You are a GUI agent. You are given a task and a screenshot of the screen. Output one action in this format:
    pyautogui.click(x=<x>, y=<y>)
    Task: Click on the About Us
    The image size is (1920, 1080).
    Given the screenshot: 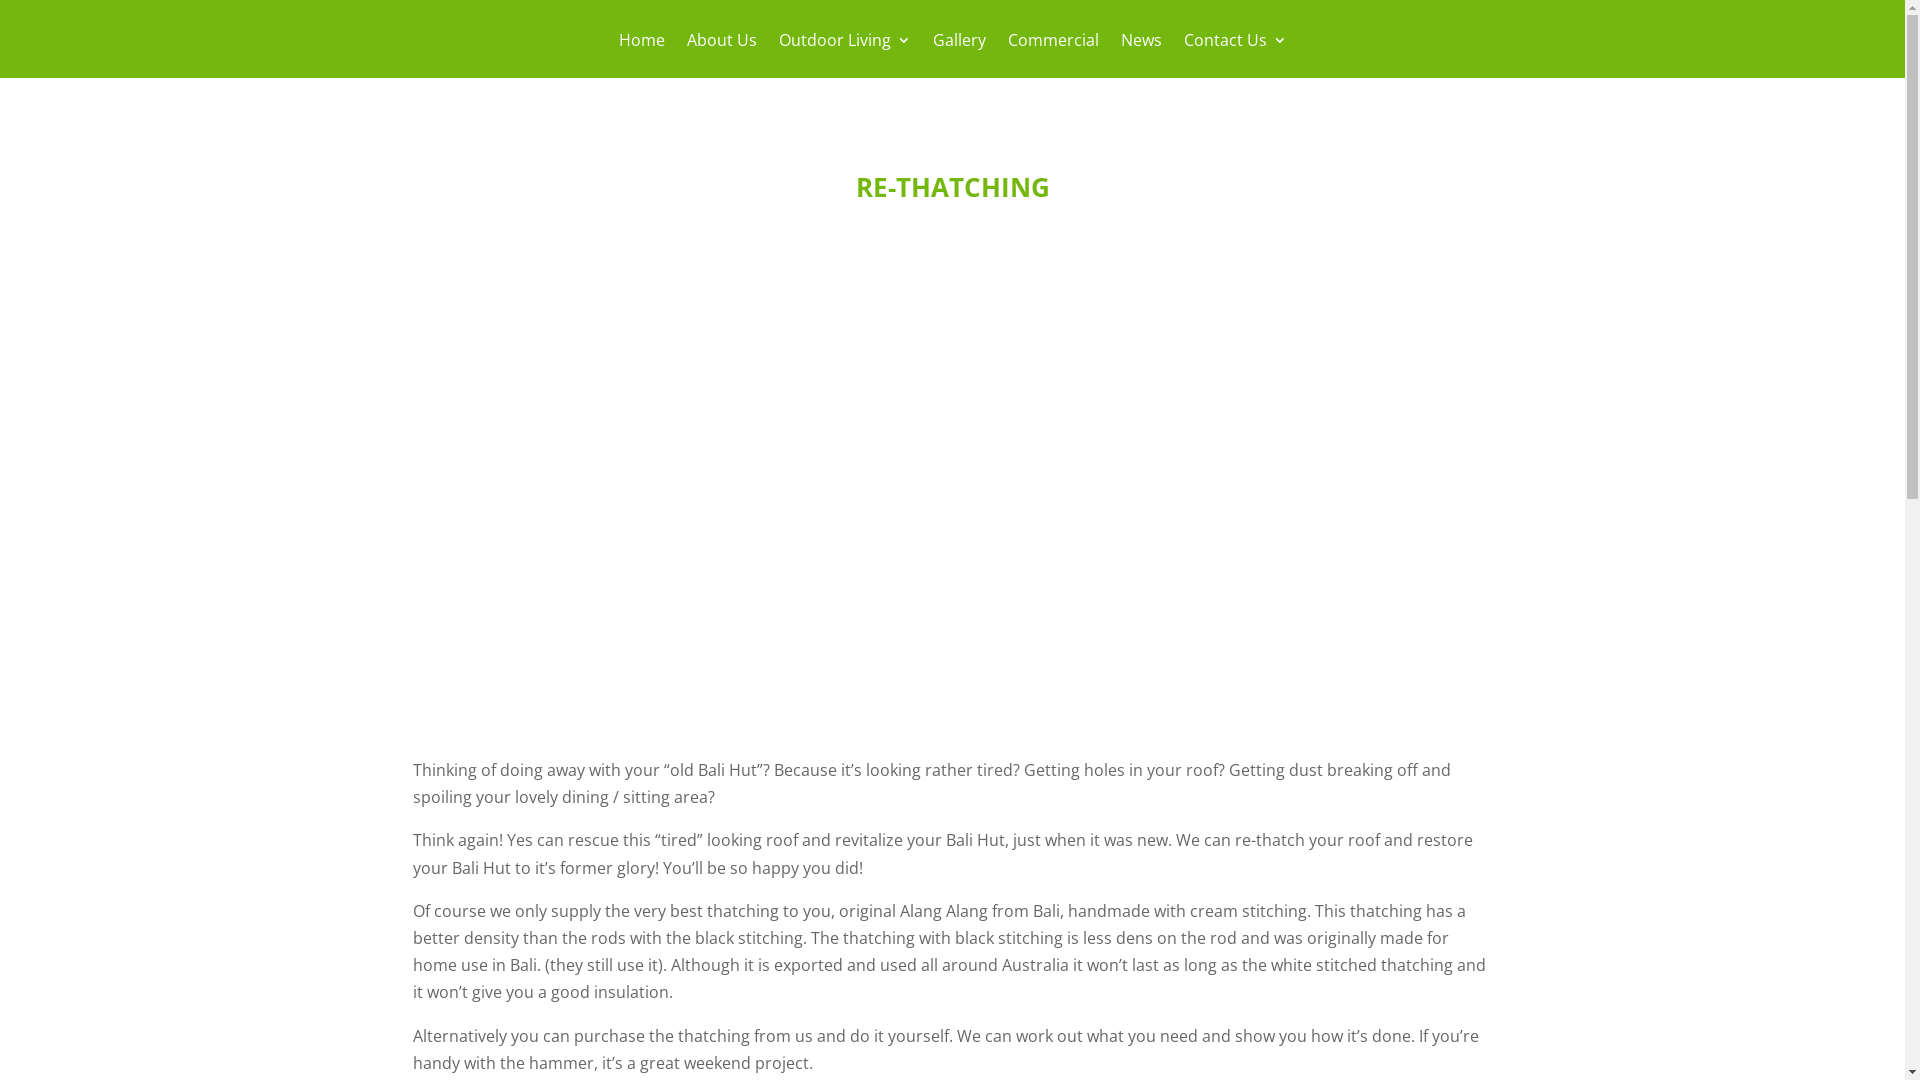 What is the action you would take?
    pyautogui.click(x=721, y=54)
    